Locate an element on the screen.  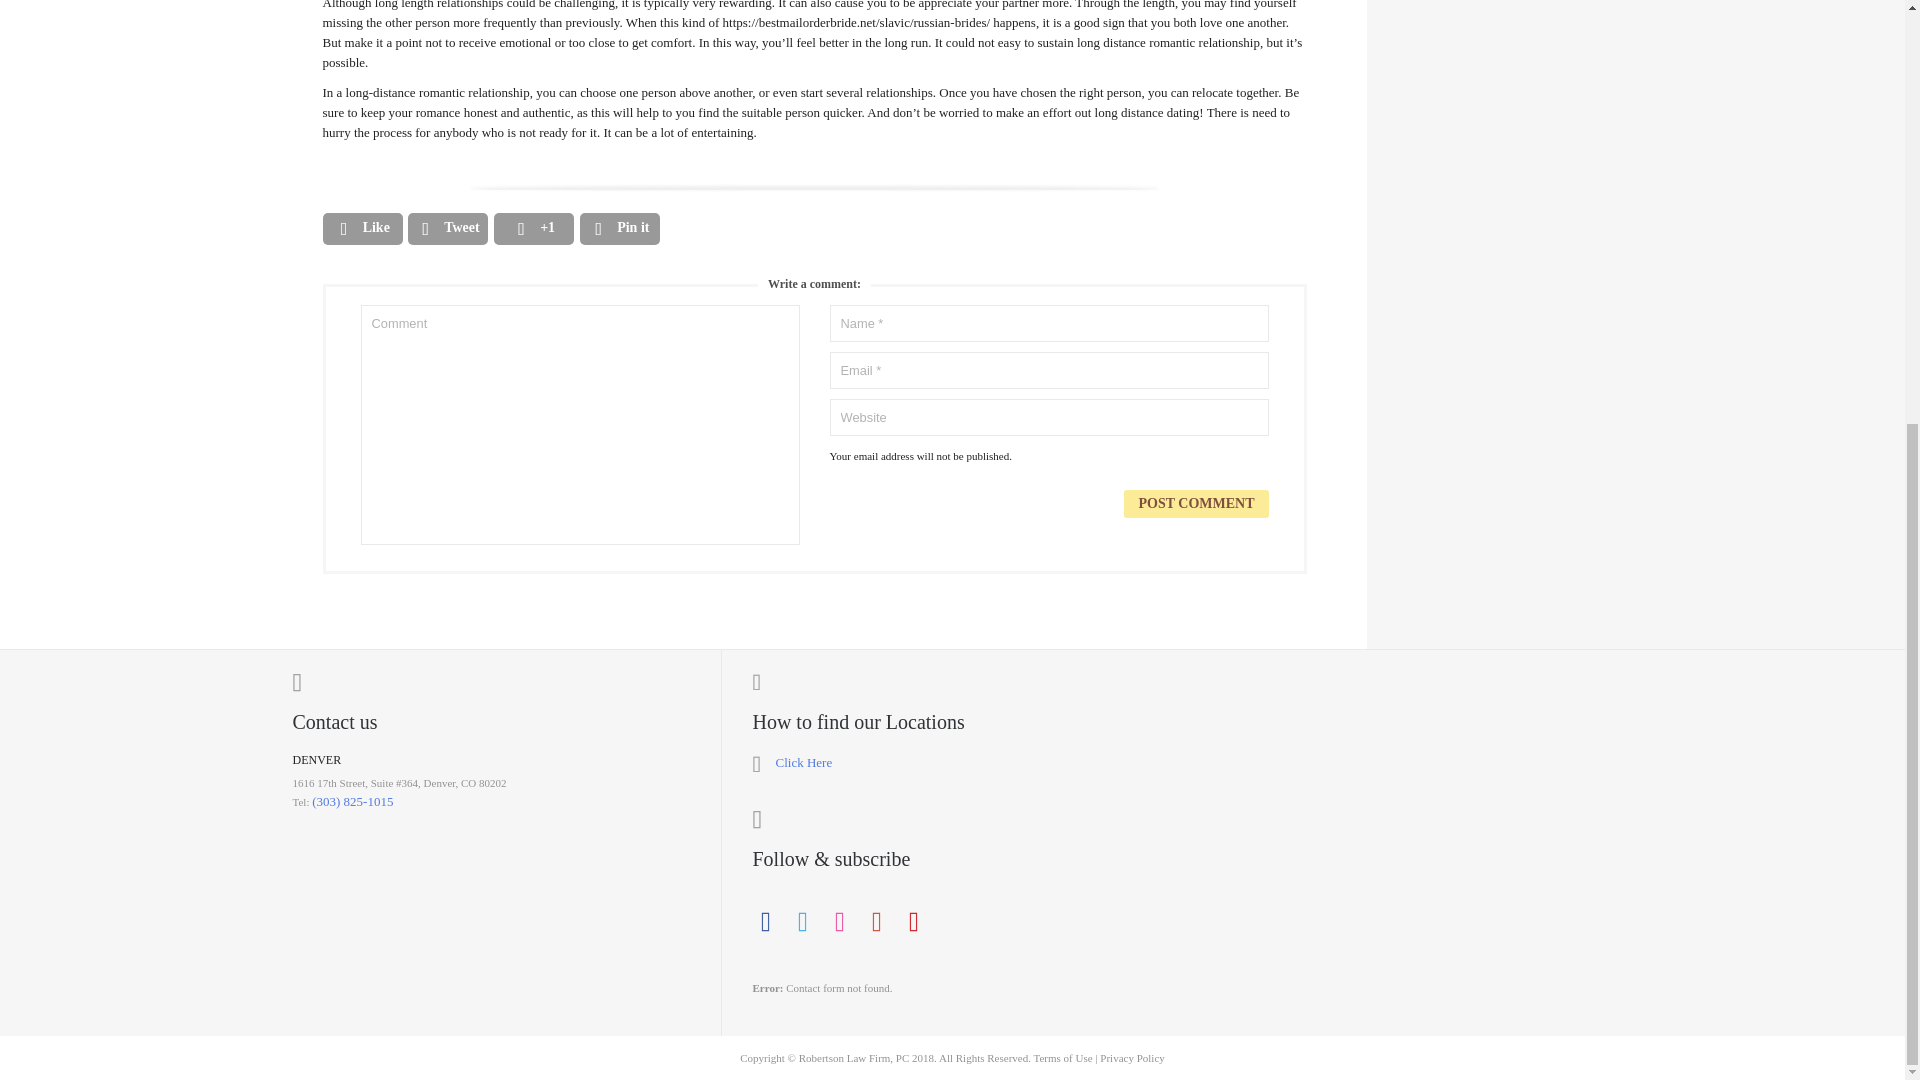
Share on Pinterest is located at coordinates (620, 228).